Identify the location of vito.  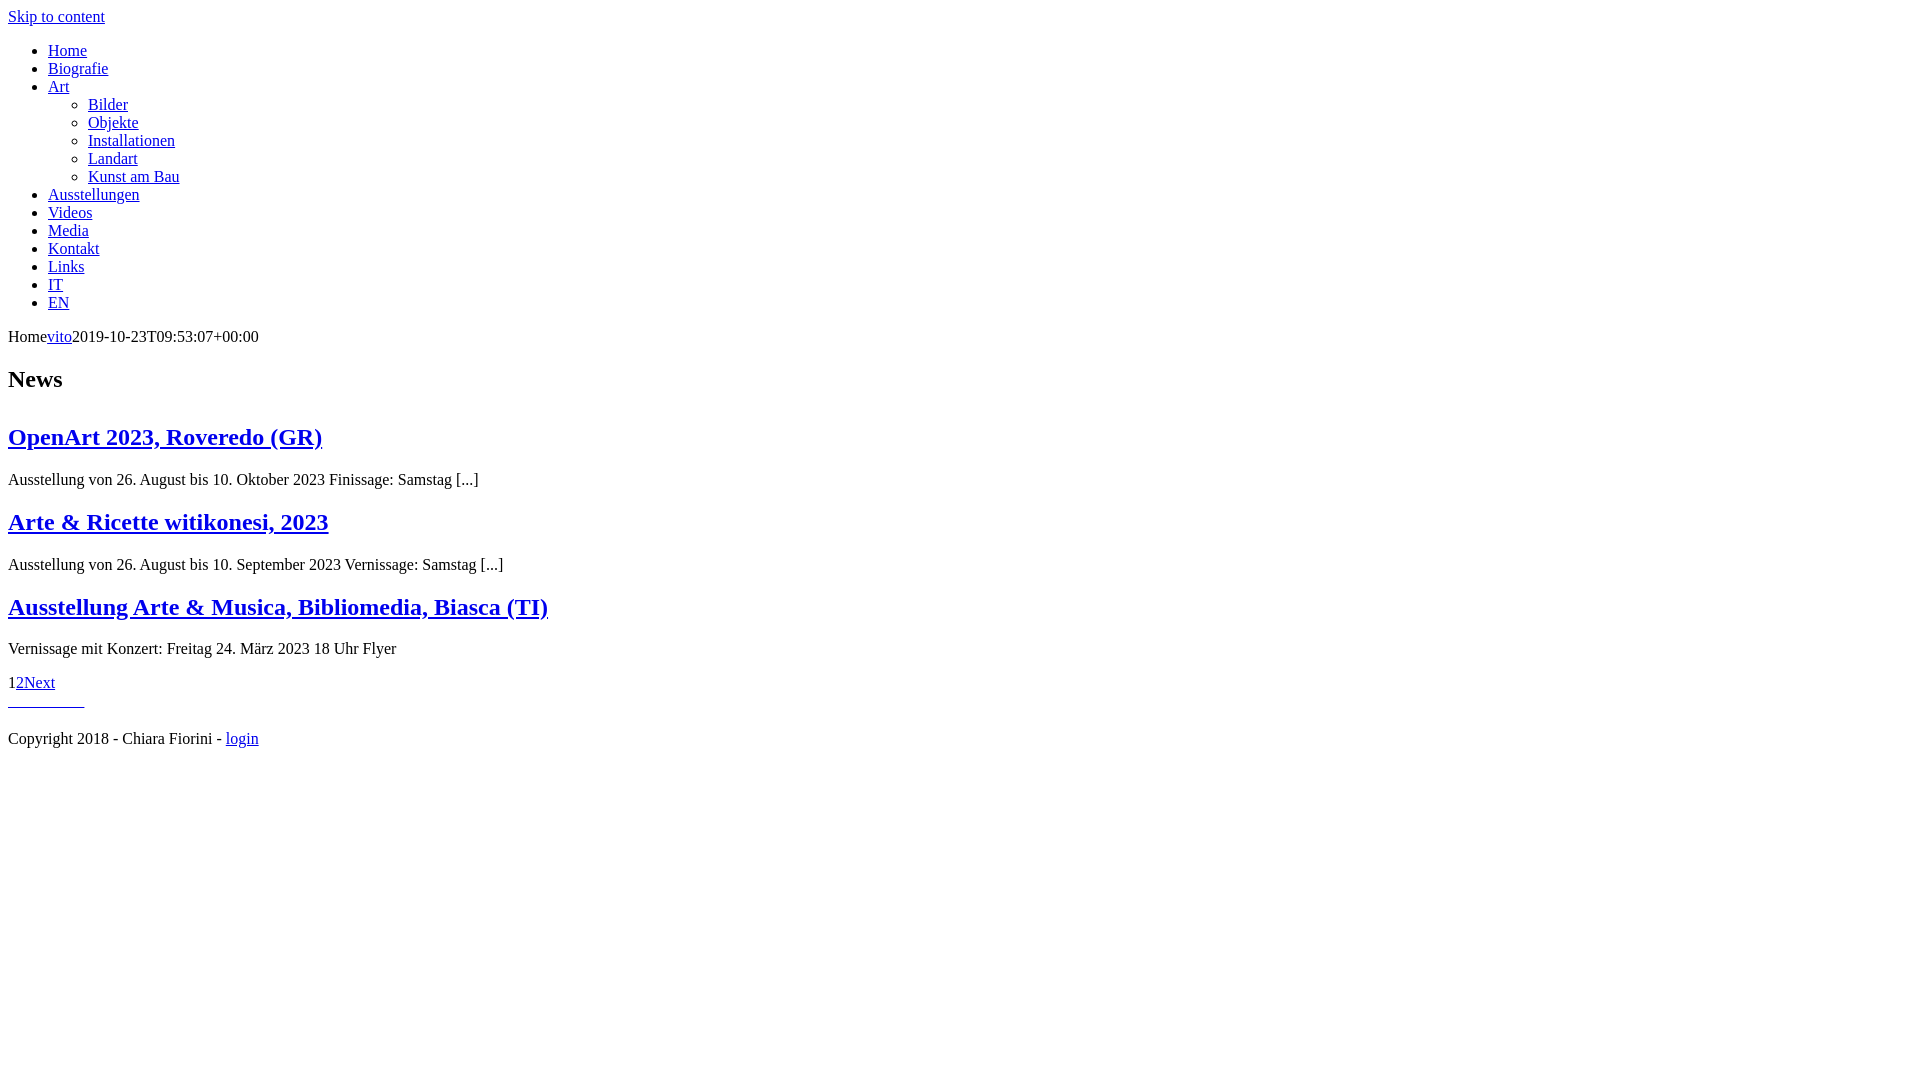
(60, 336).